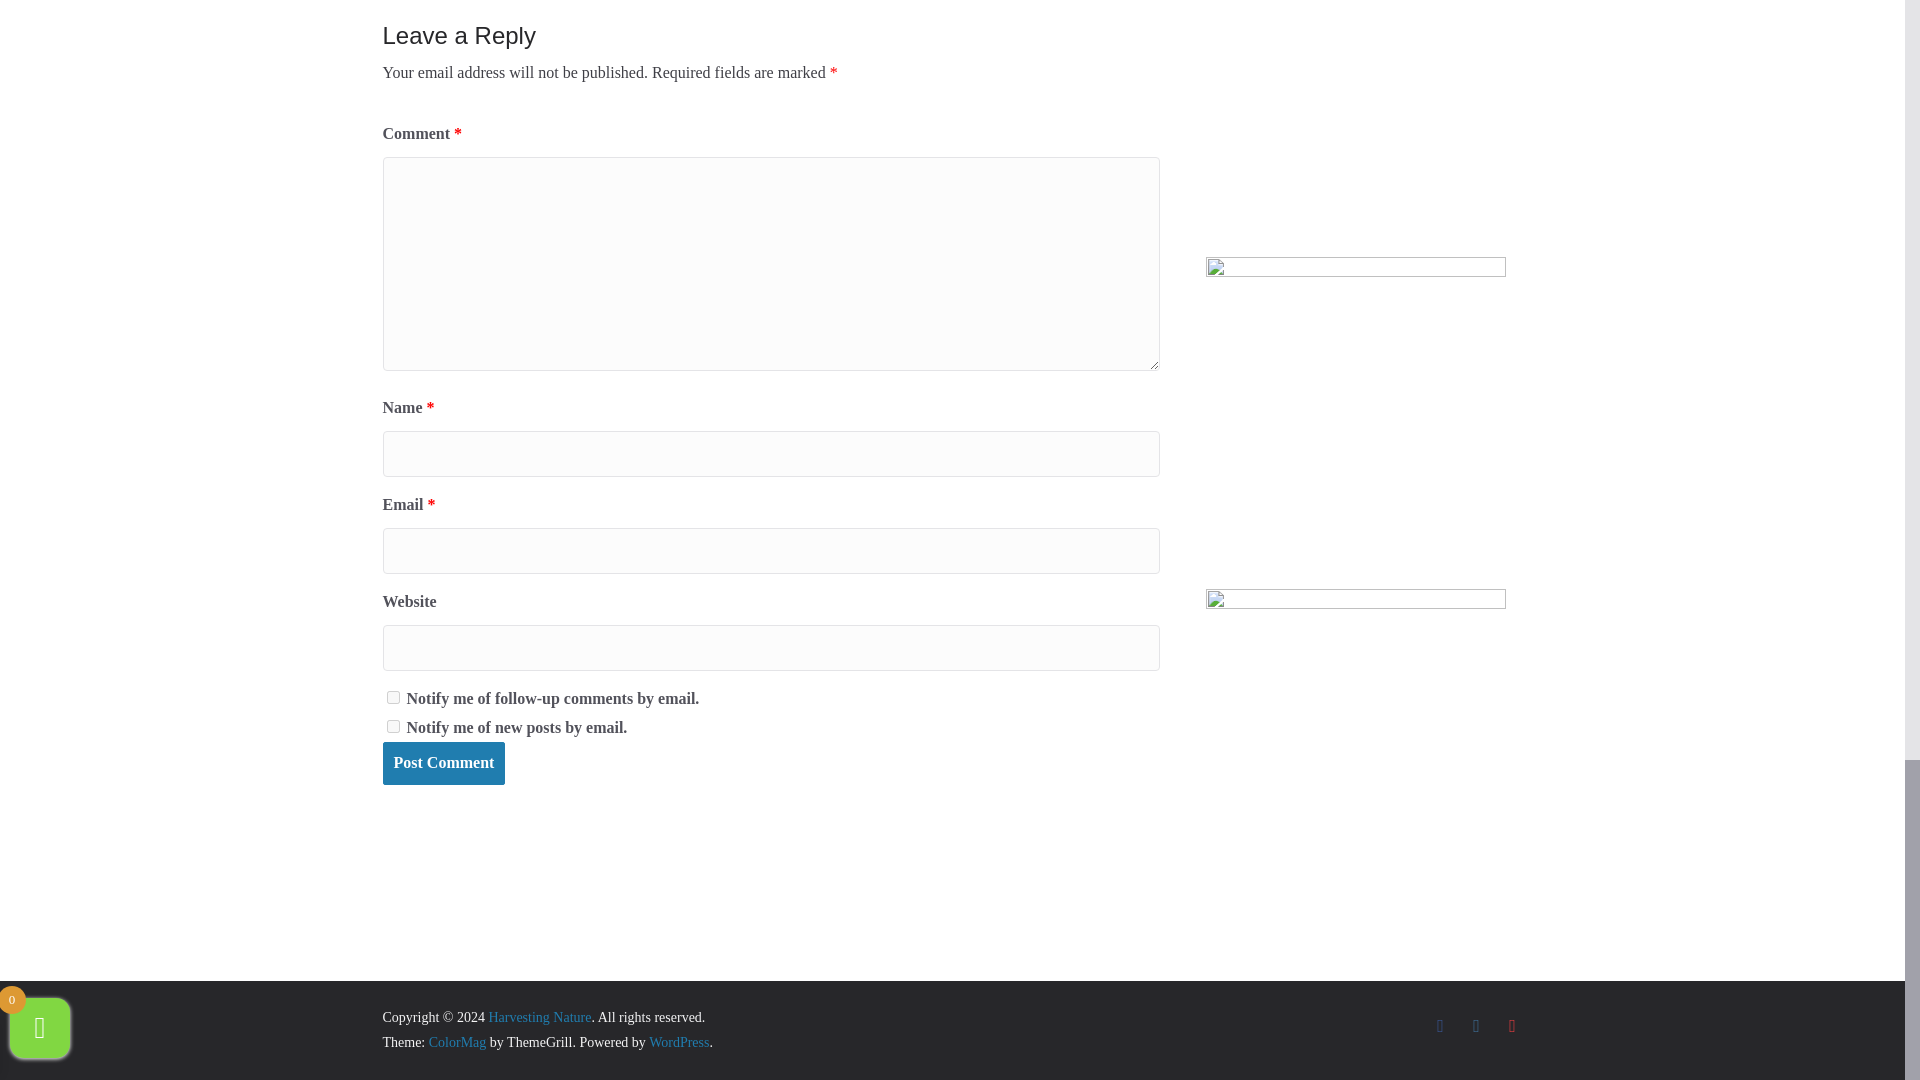 The width and height of the screenshot is (1920, 1080). What do you see at coordinates (443, 763) in the screenshot?
I see `Post Comment` at bounding box center [443, 763].